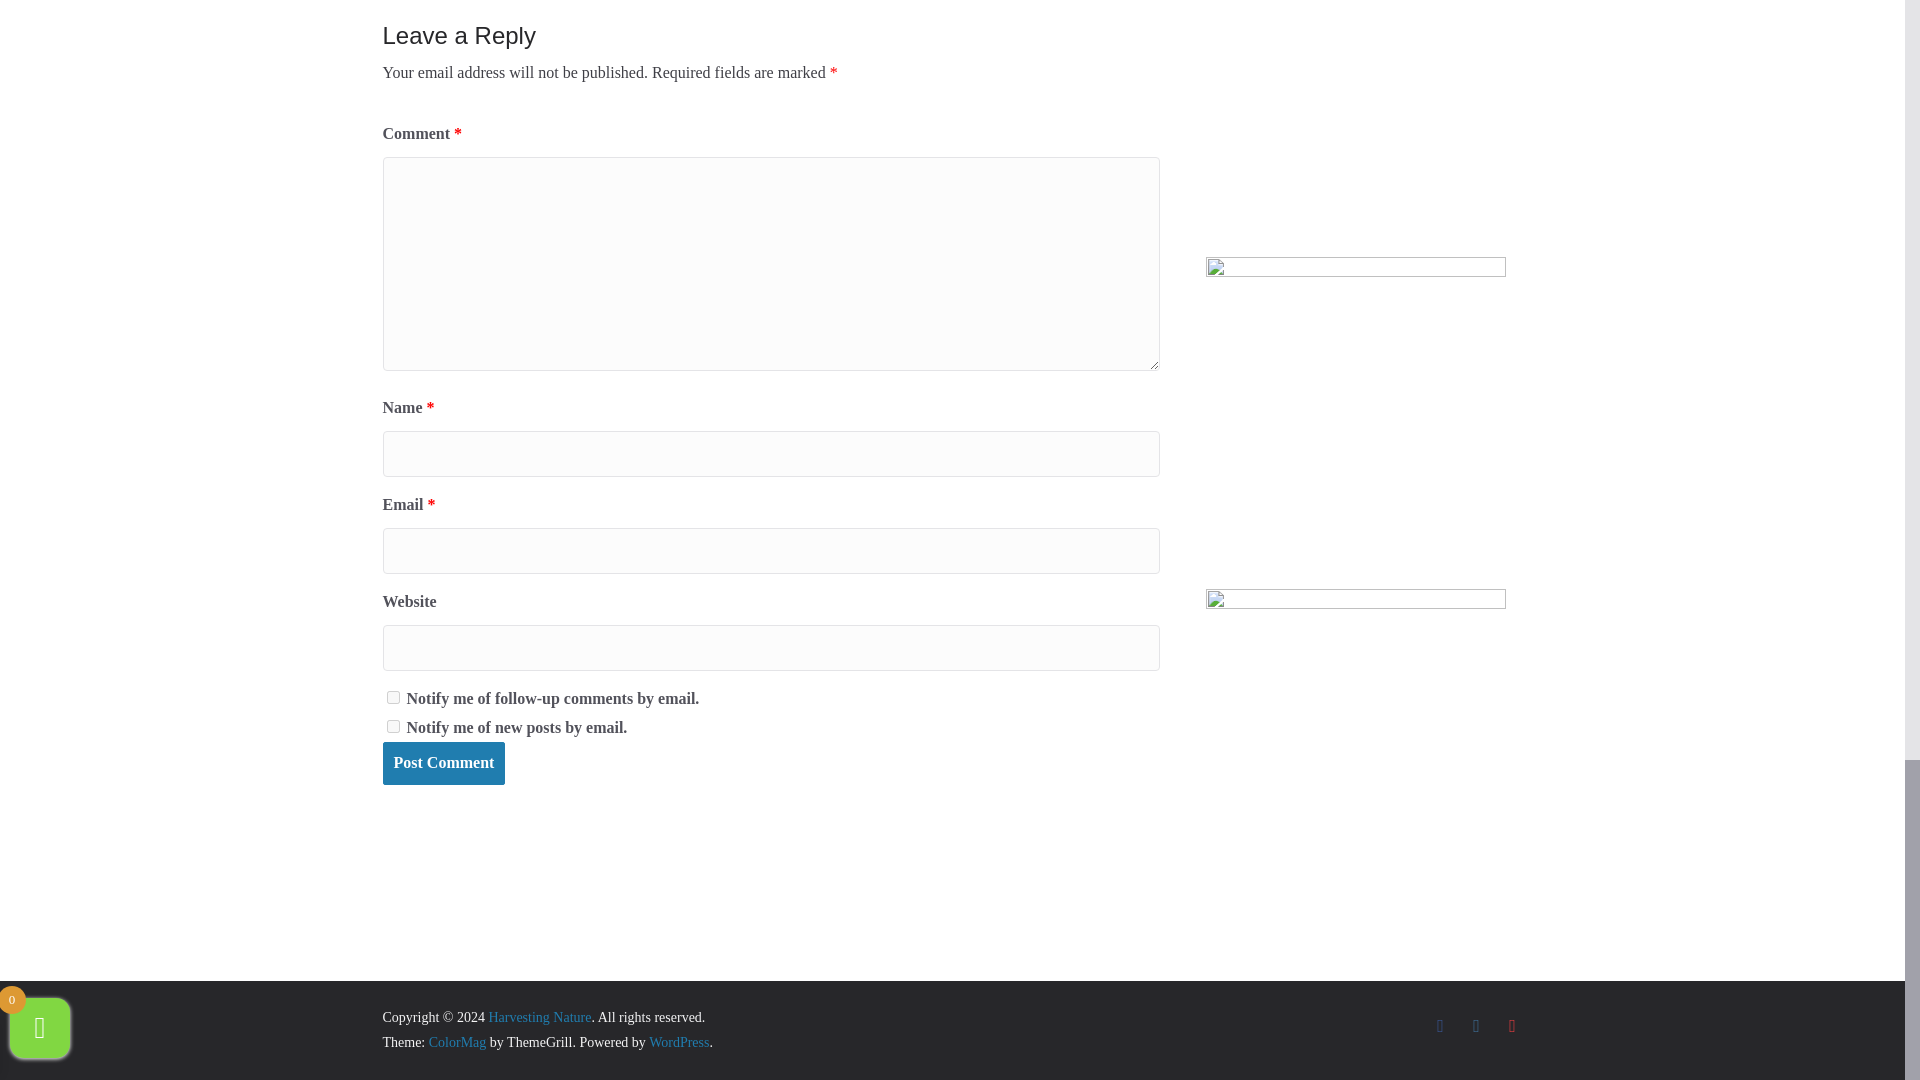 The width and height of the screenshot is (1920, 1080). What do you see at coordinates (443, 763) in the screenshot?
I see `Post Comment` at bounding box center [443, 763].